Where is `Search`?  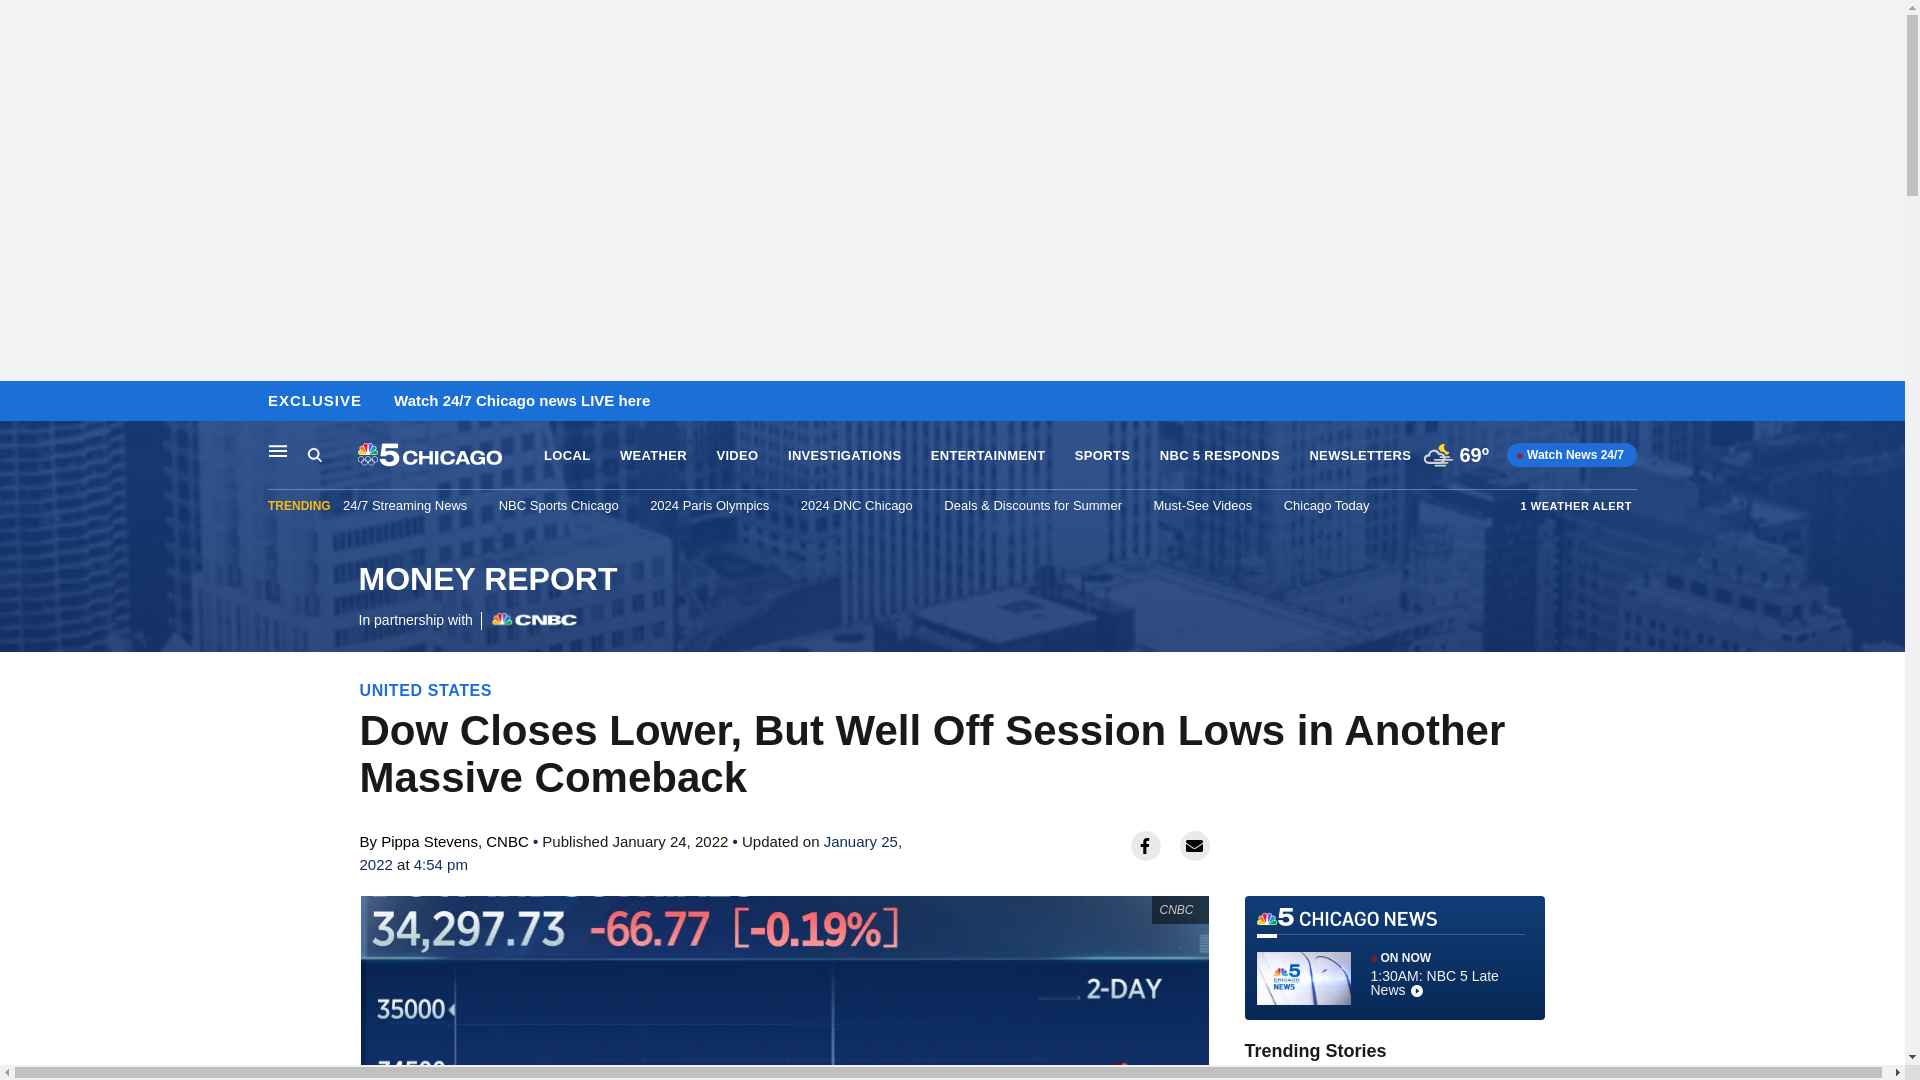 Search is located at coordinates (486, 596).